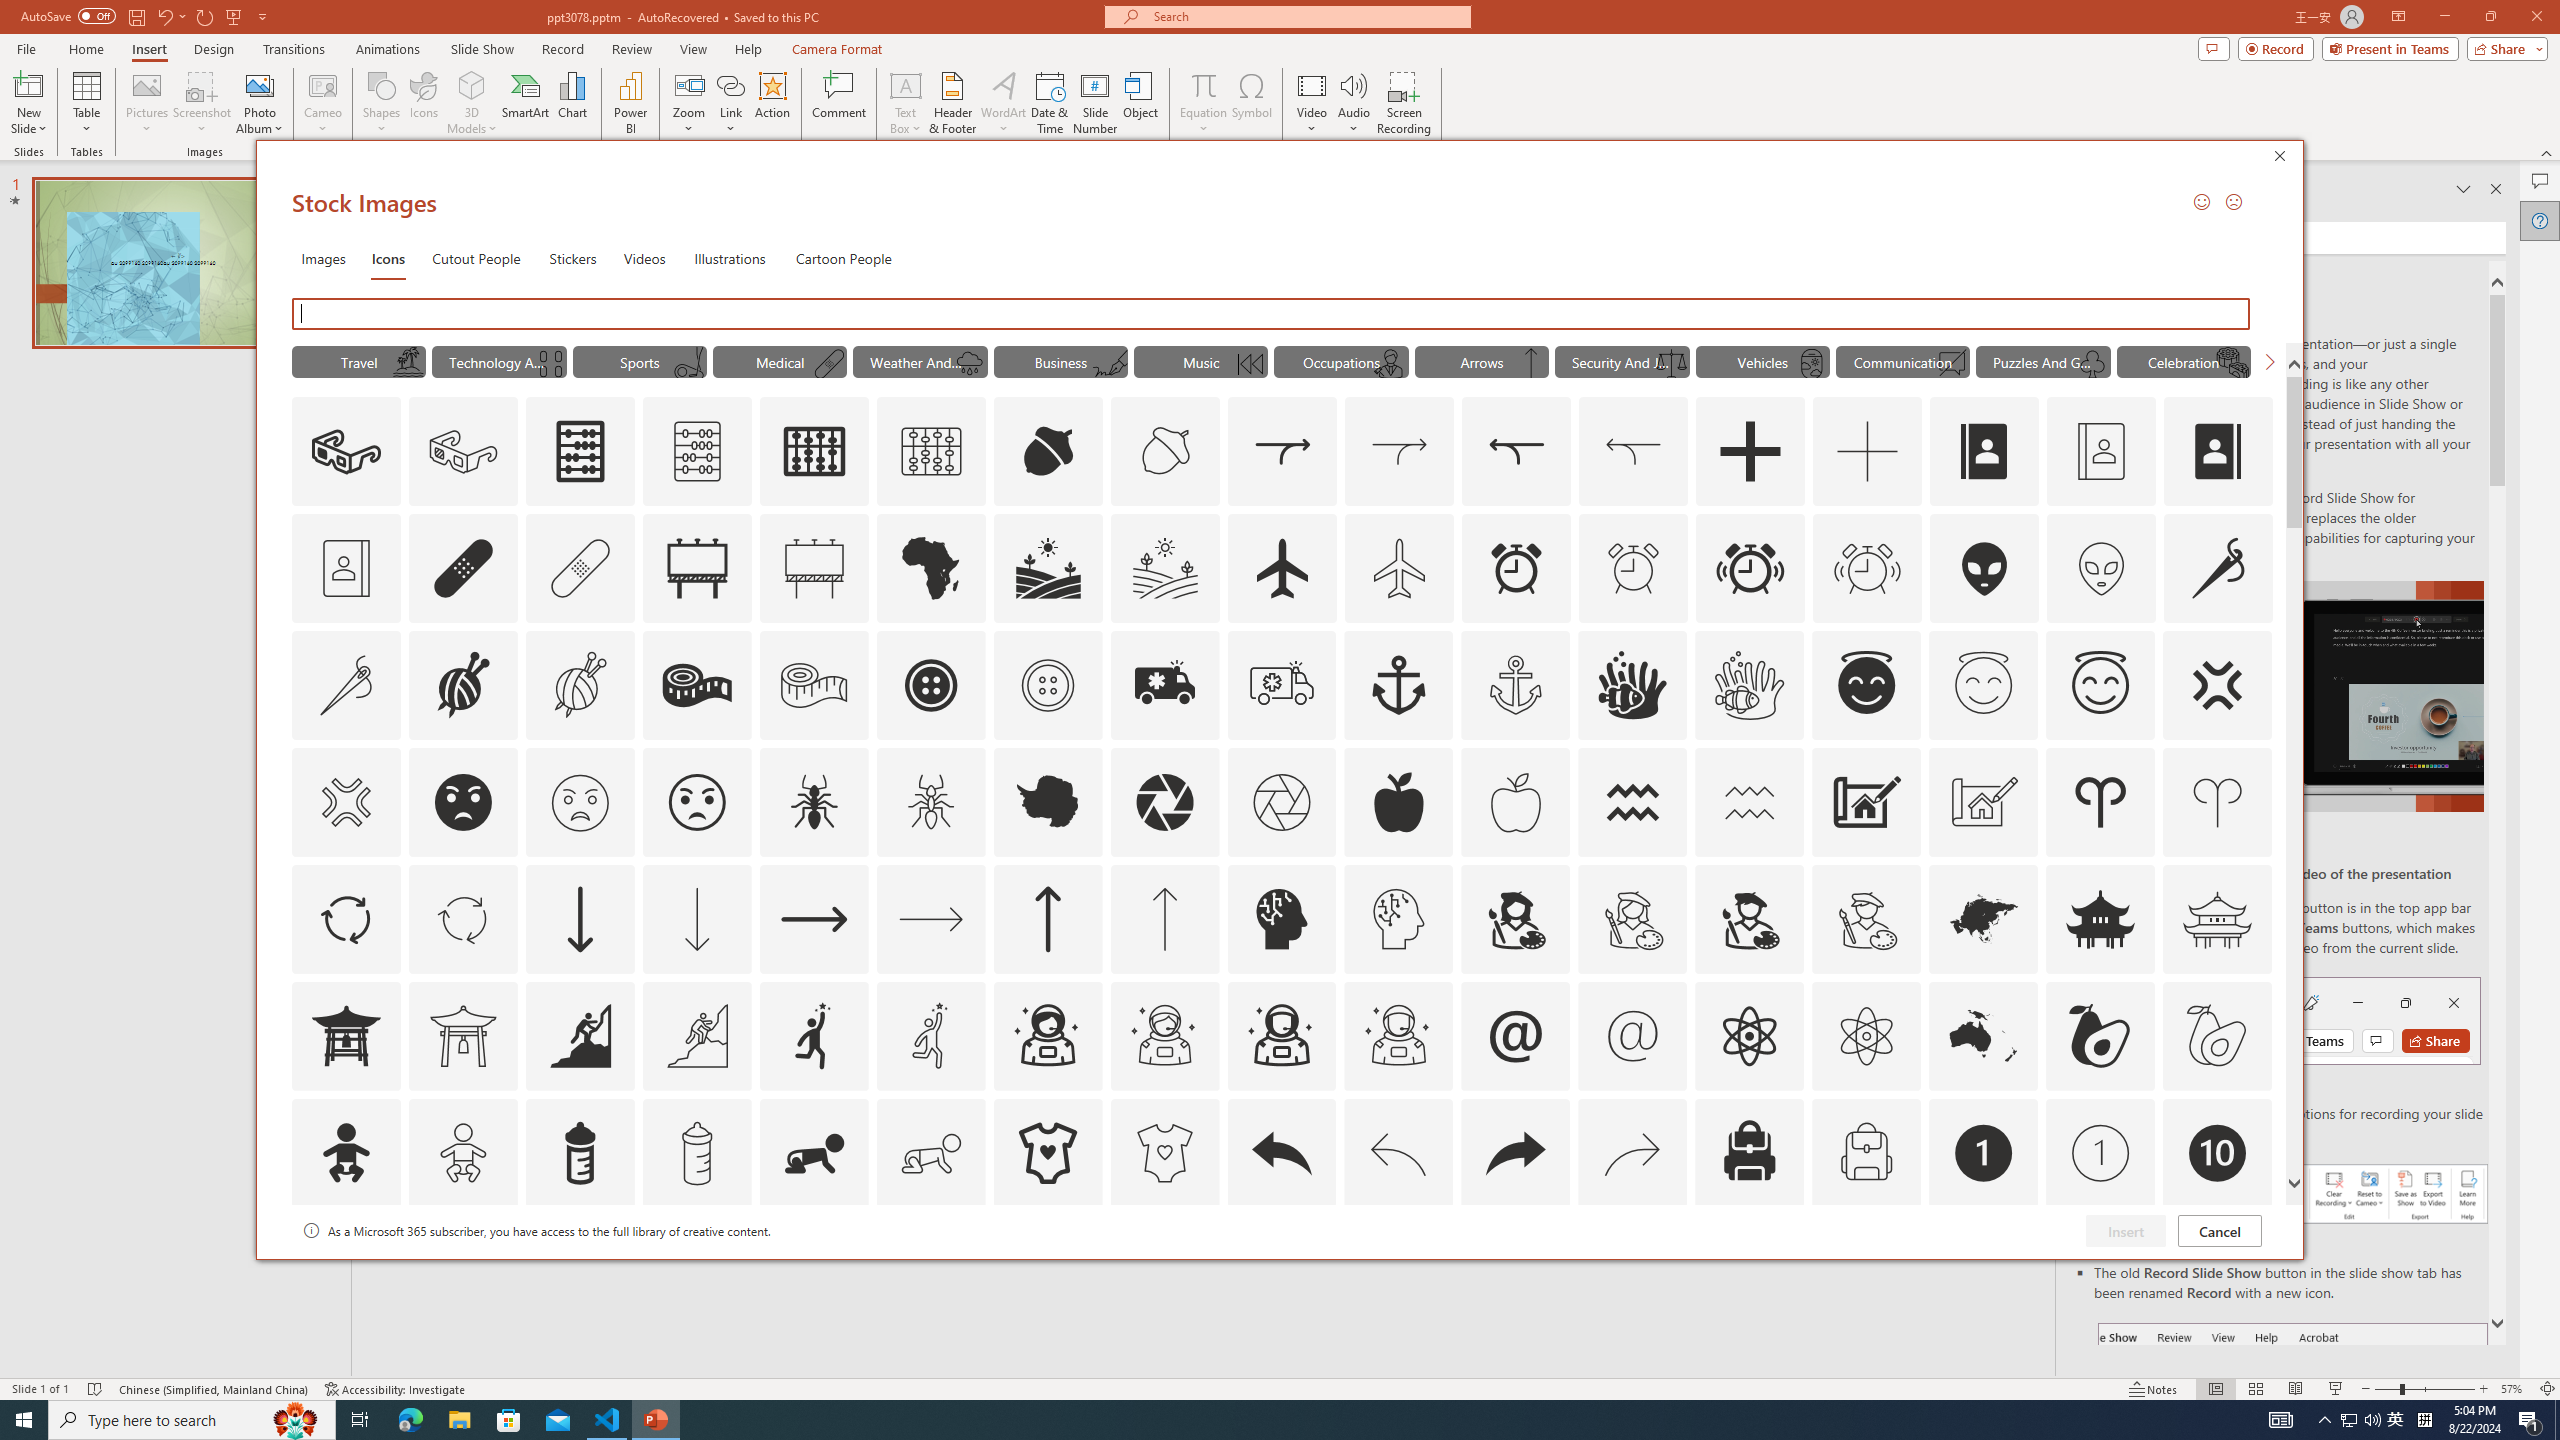 Image resolution: width=2560 pixels, height=1440 pixels. Describe the element at coordinates (579, 1153) in the screenshot. I see `AutomationID: Icons_BabyBottle` at that location.